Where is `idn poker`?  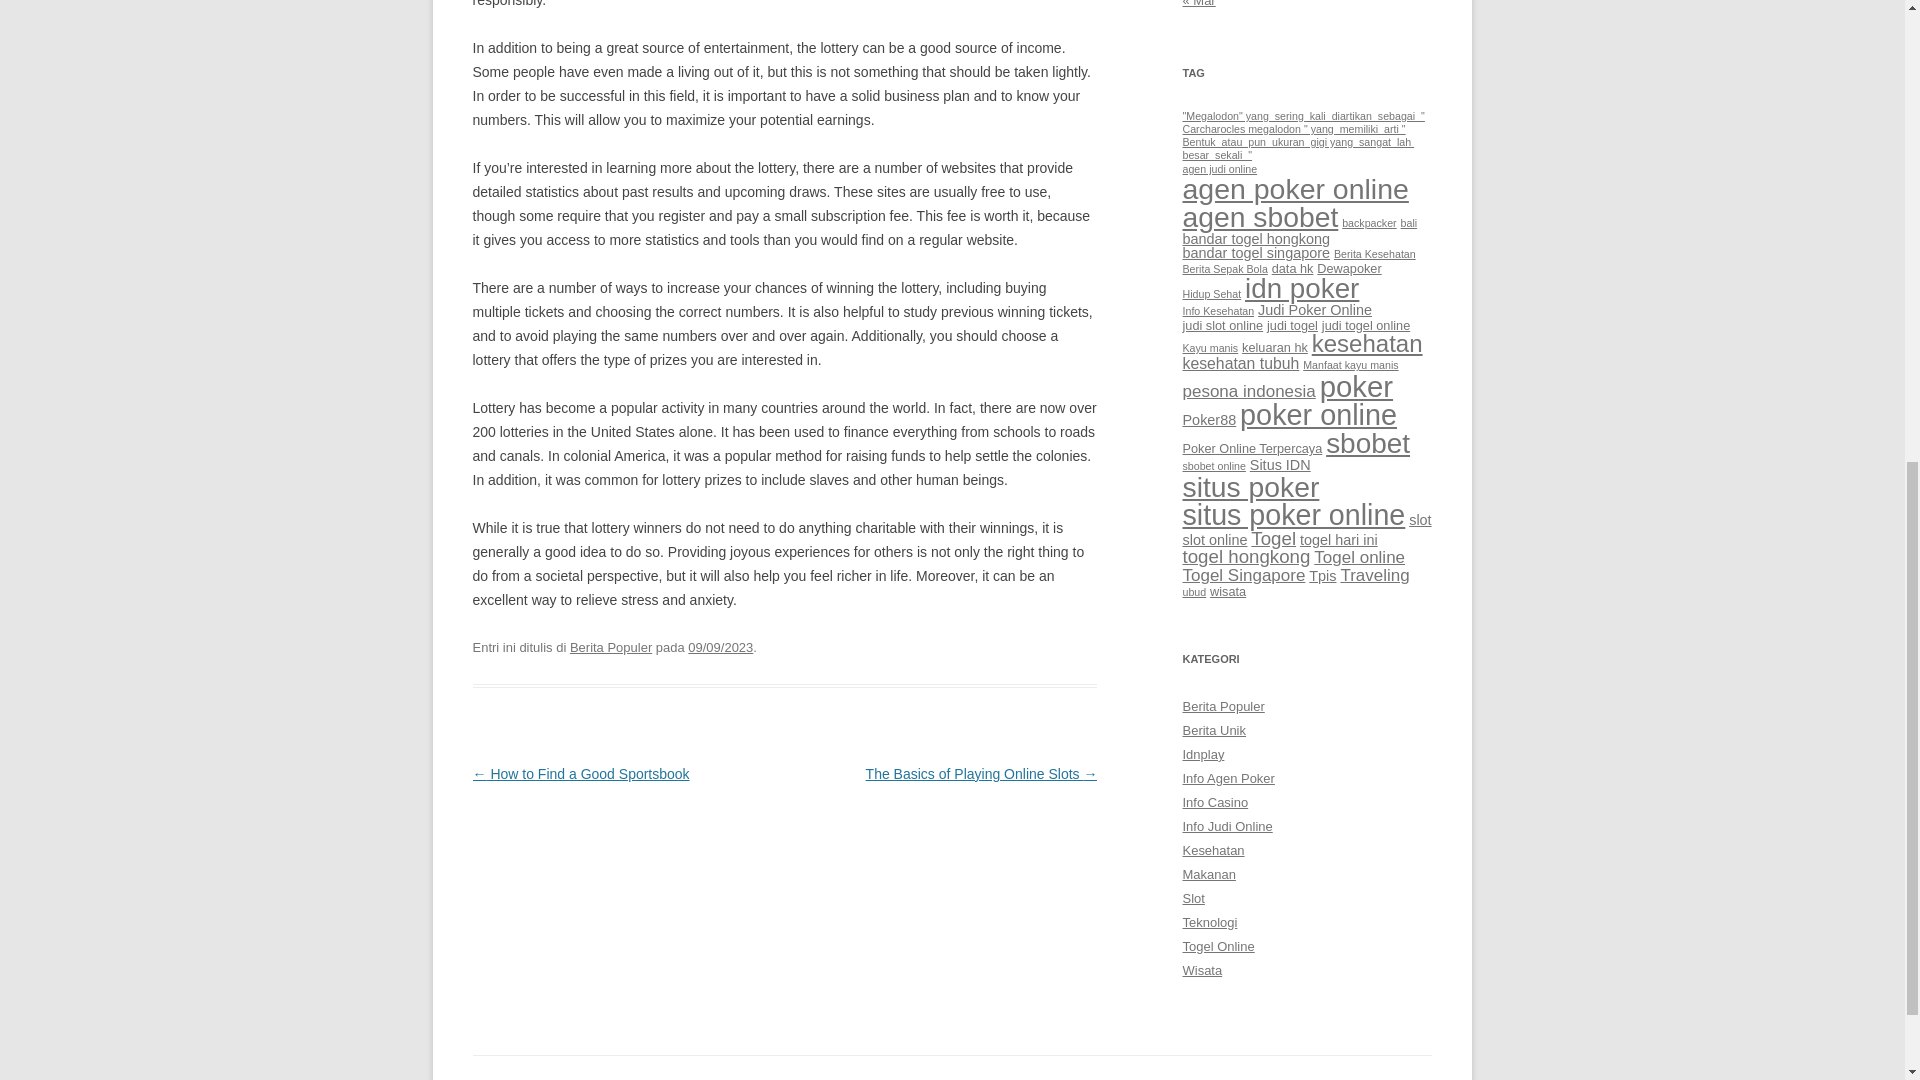
idn poker is located at coordinates (1302, 288).